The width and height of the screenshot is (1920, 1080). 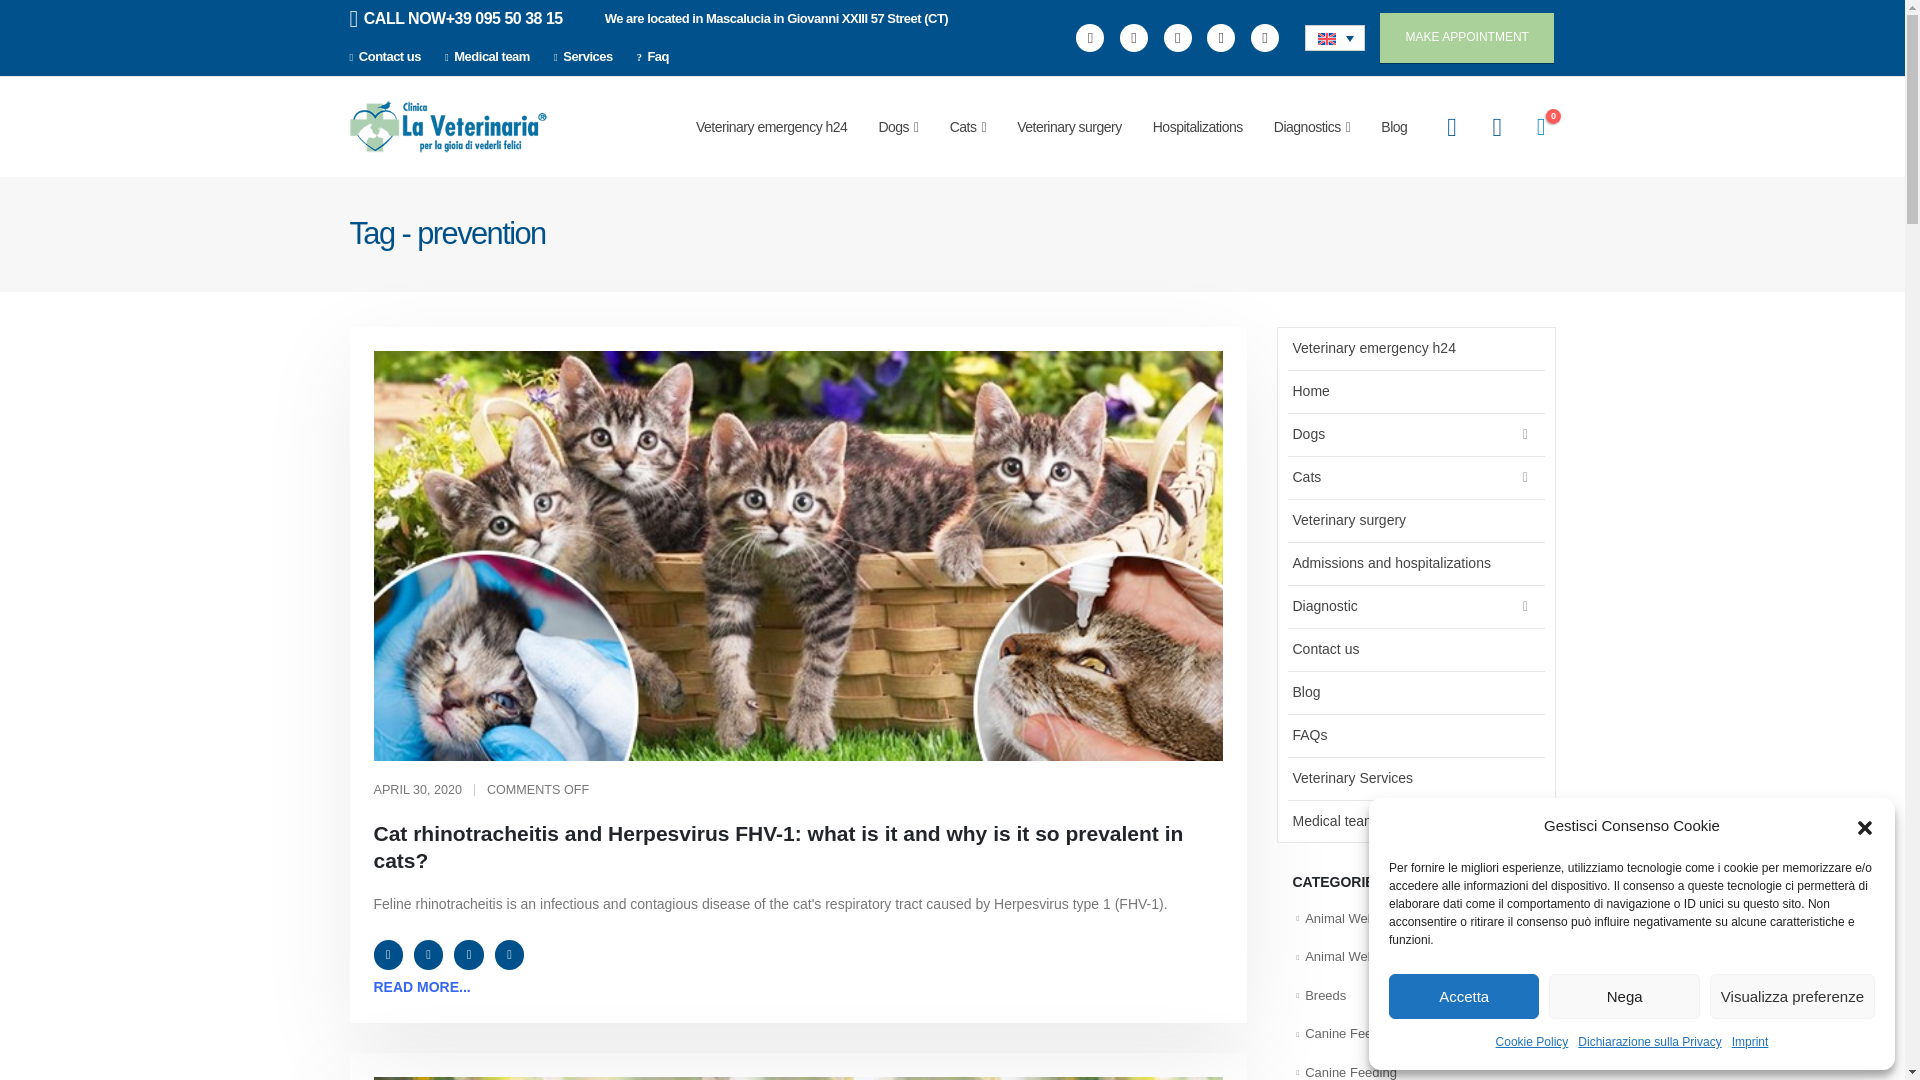 I want to click on Contact us, so click(x=390, y=56).